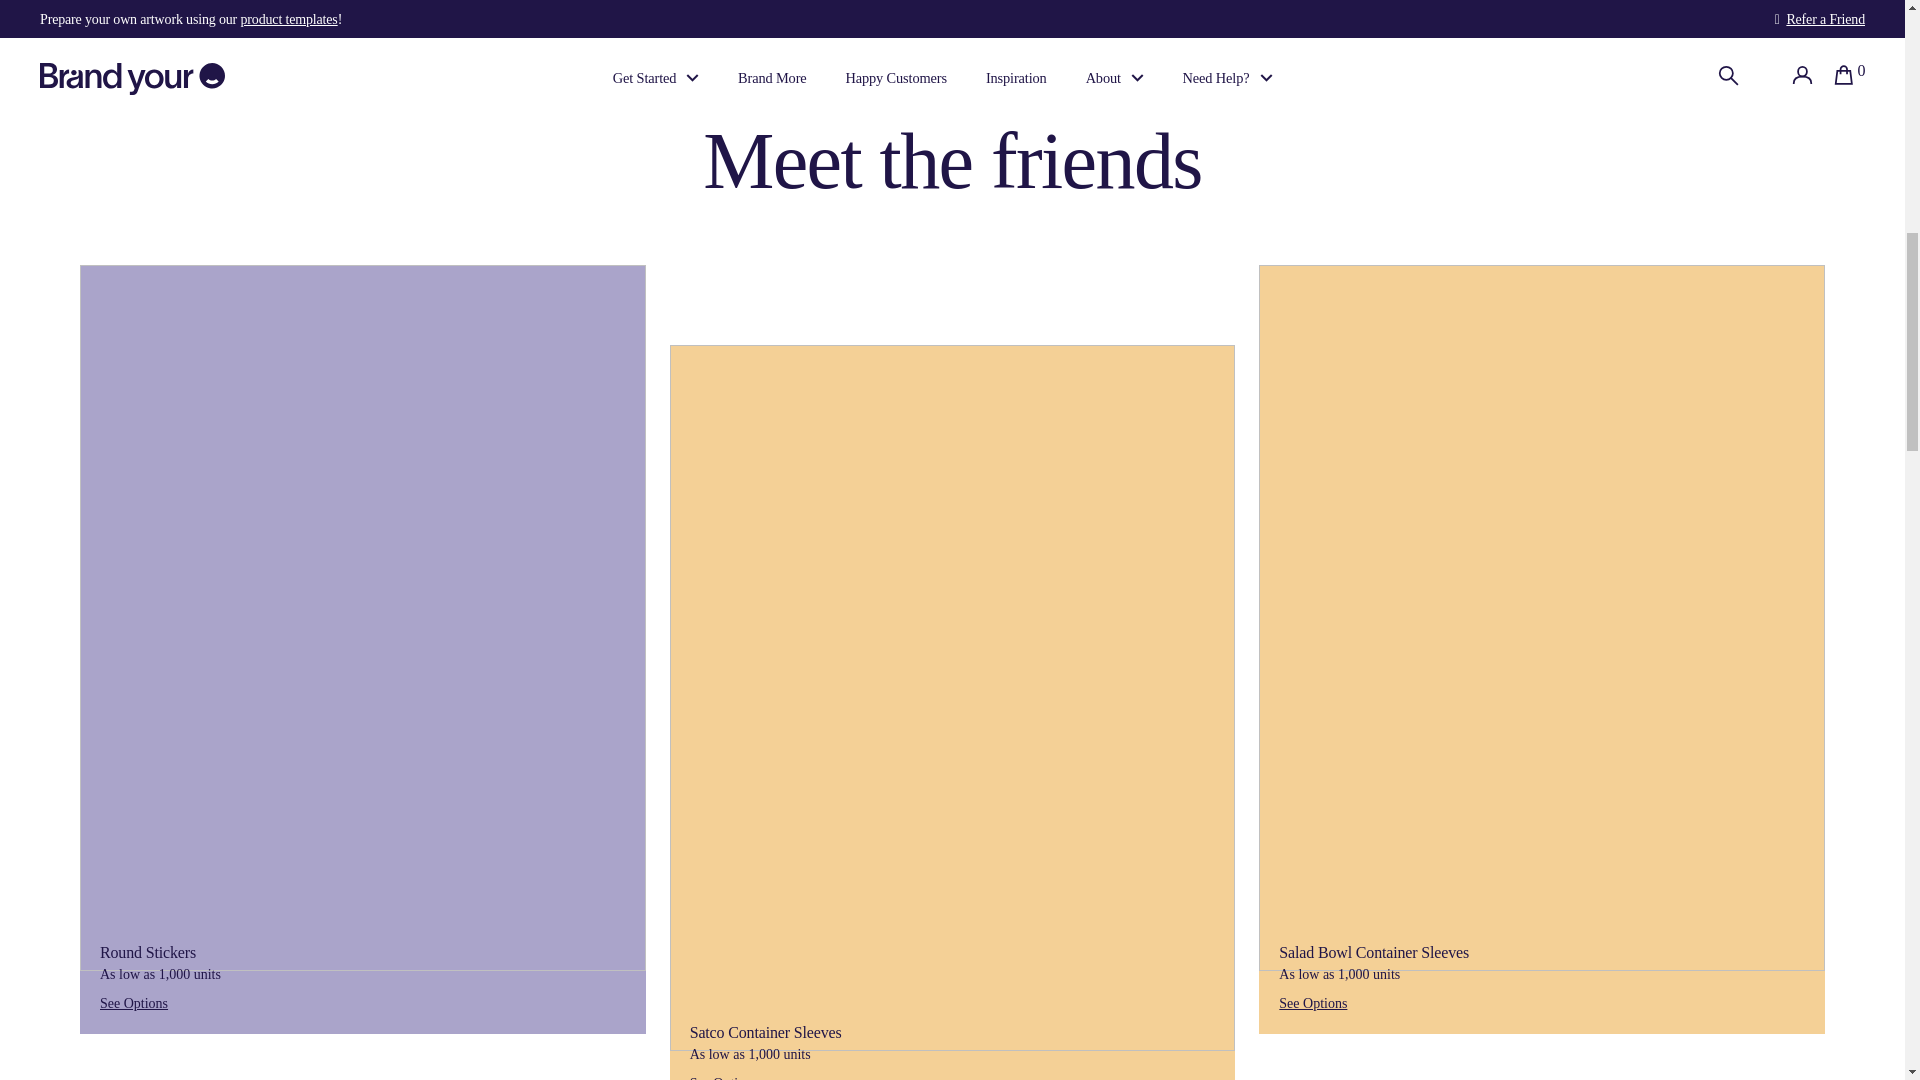  I want to click on View options for Satco Container Sleeves, so click(1084, 1072).